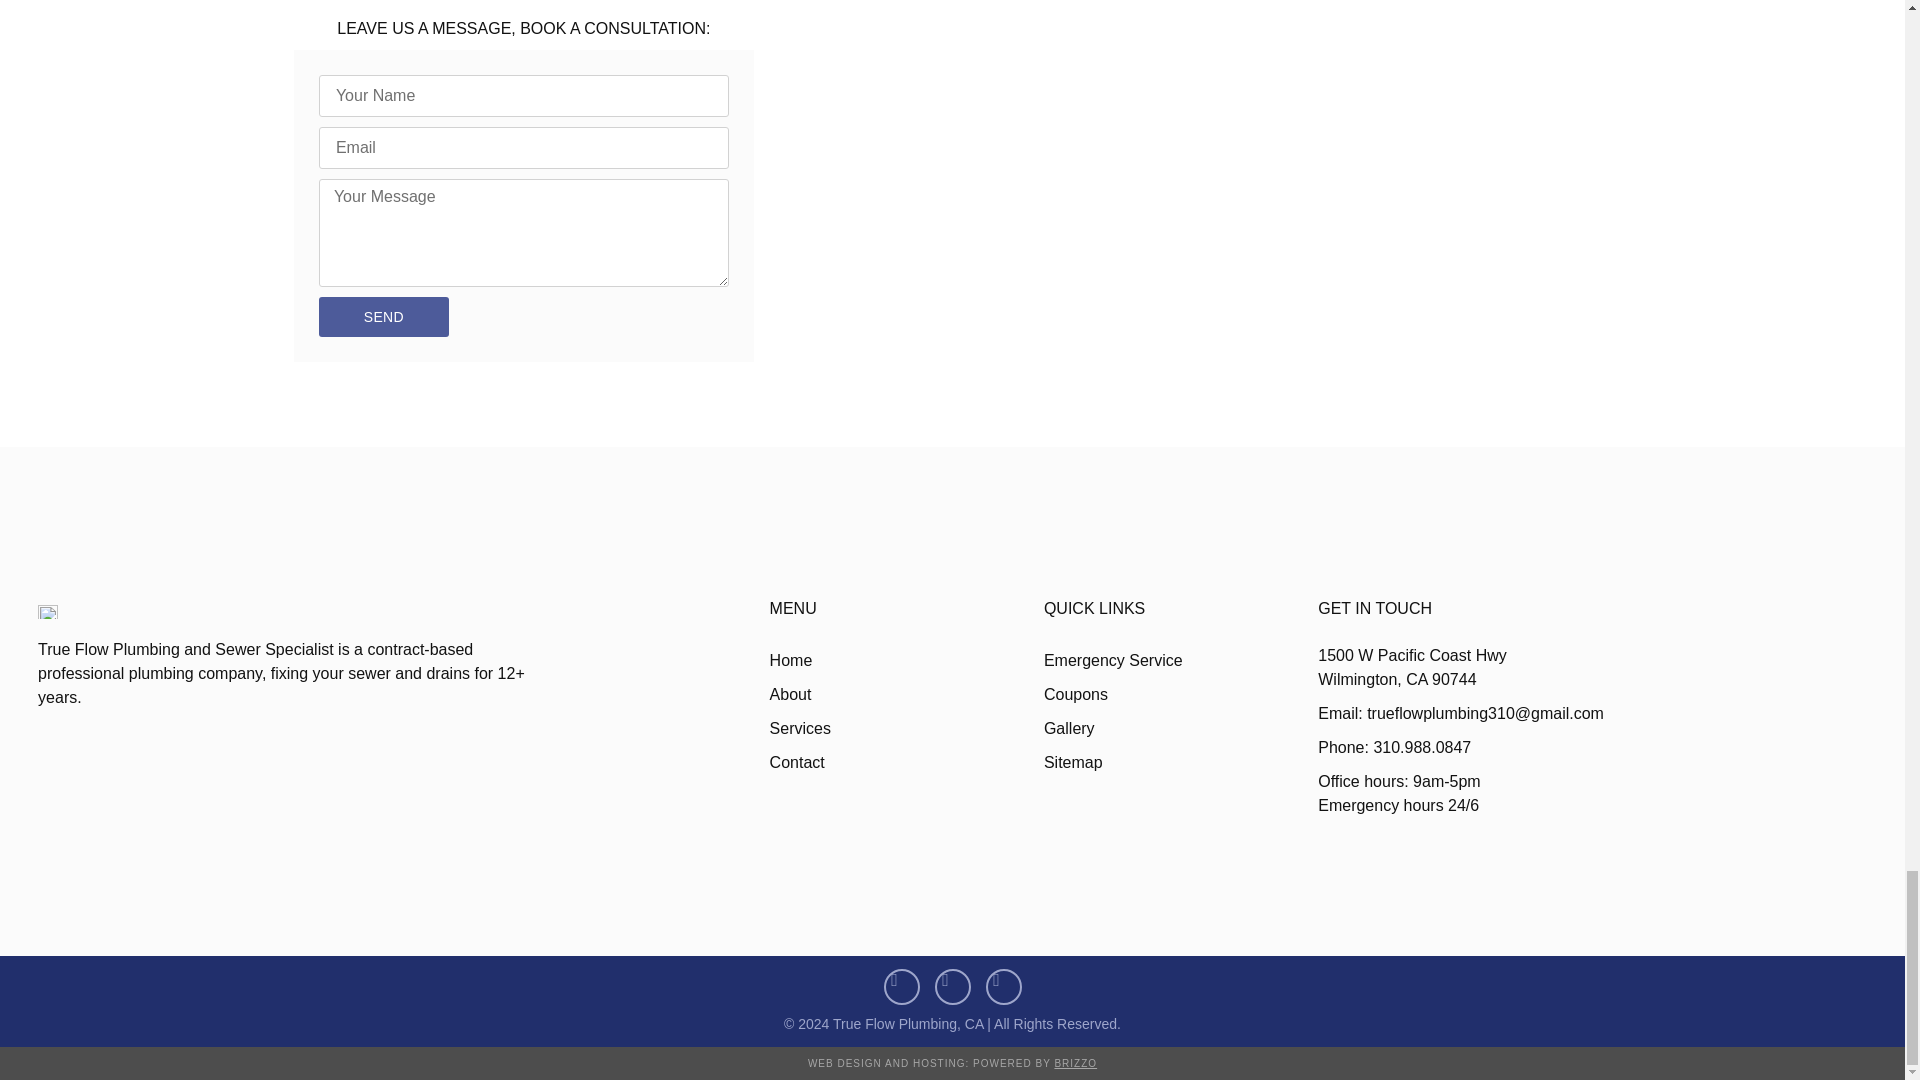  Describe the element at coordinates (555, 1) in the screenshot. I see `310.988.0847` at that location.